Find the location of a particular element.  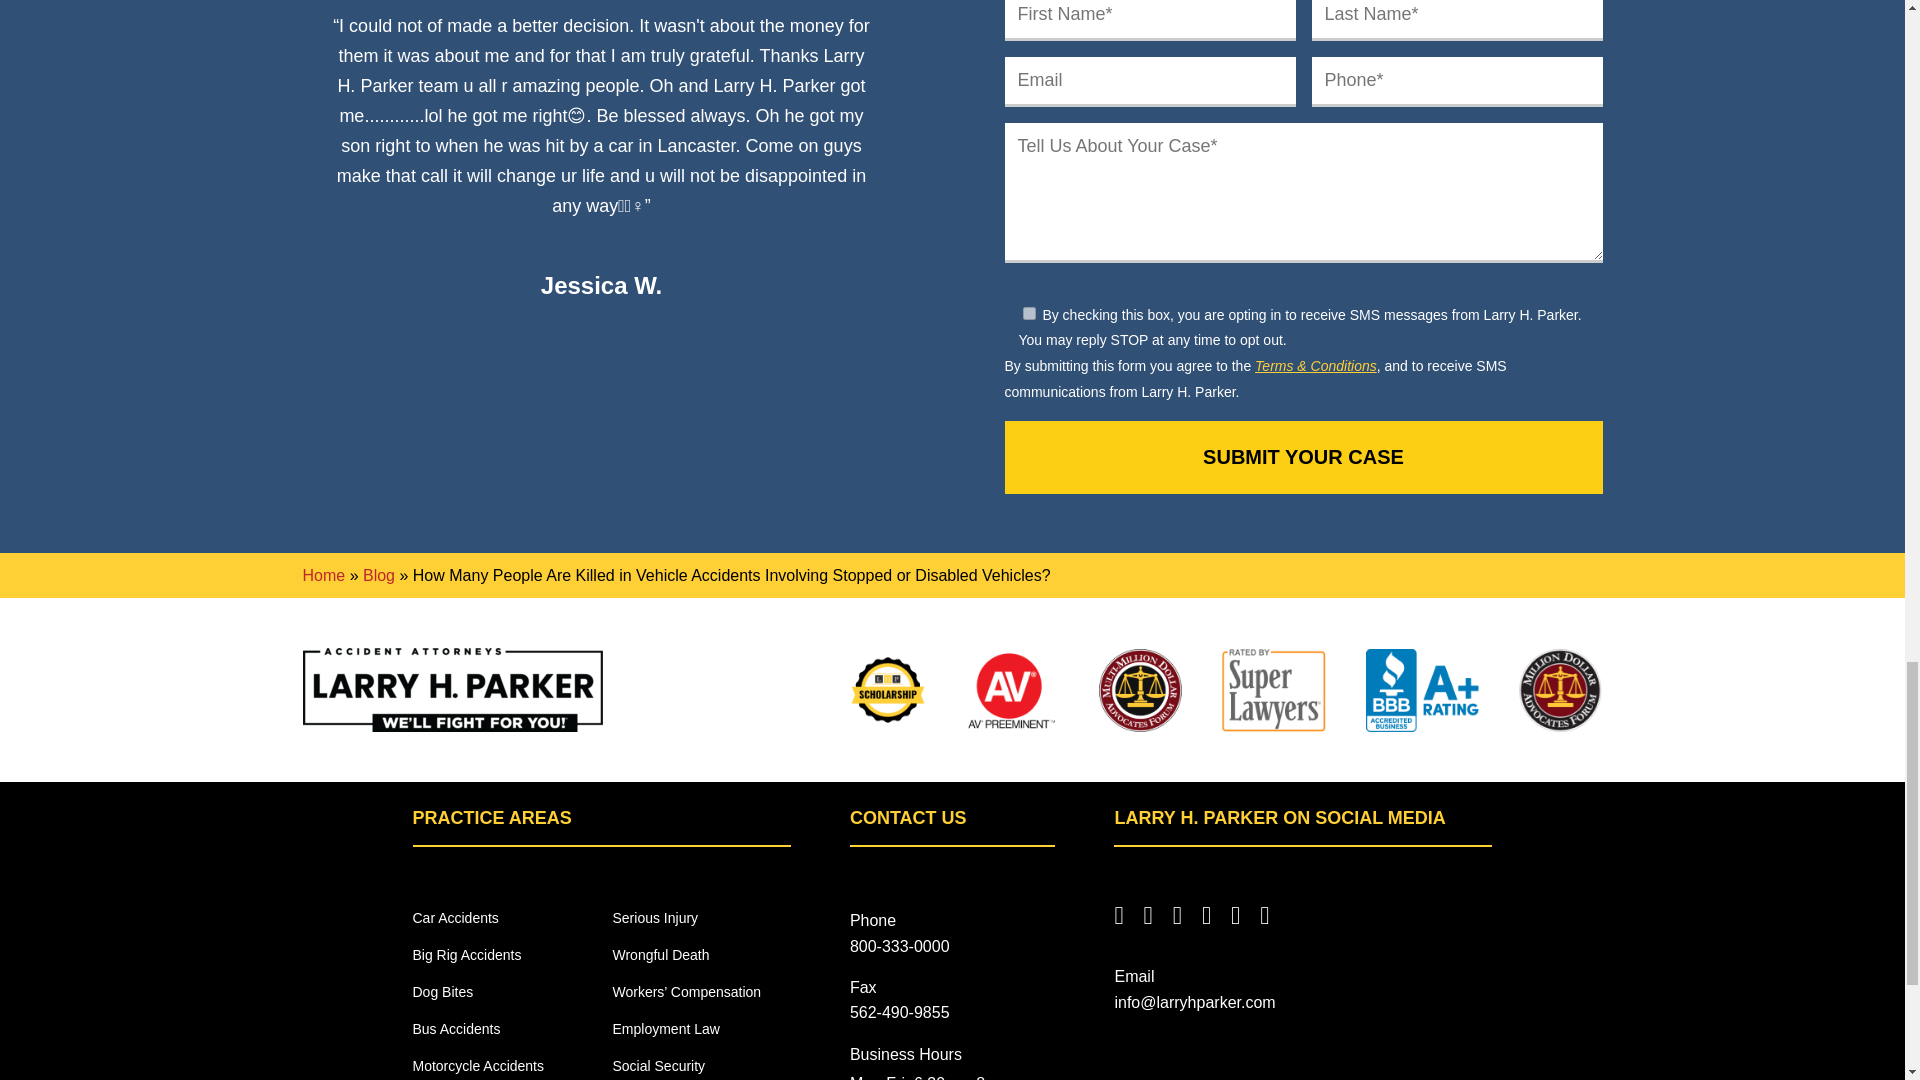

Submit Your Case is located at coordinates (1302, 457).